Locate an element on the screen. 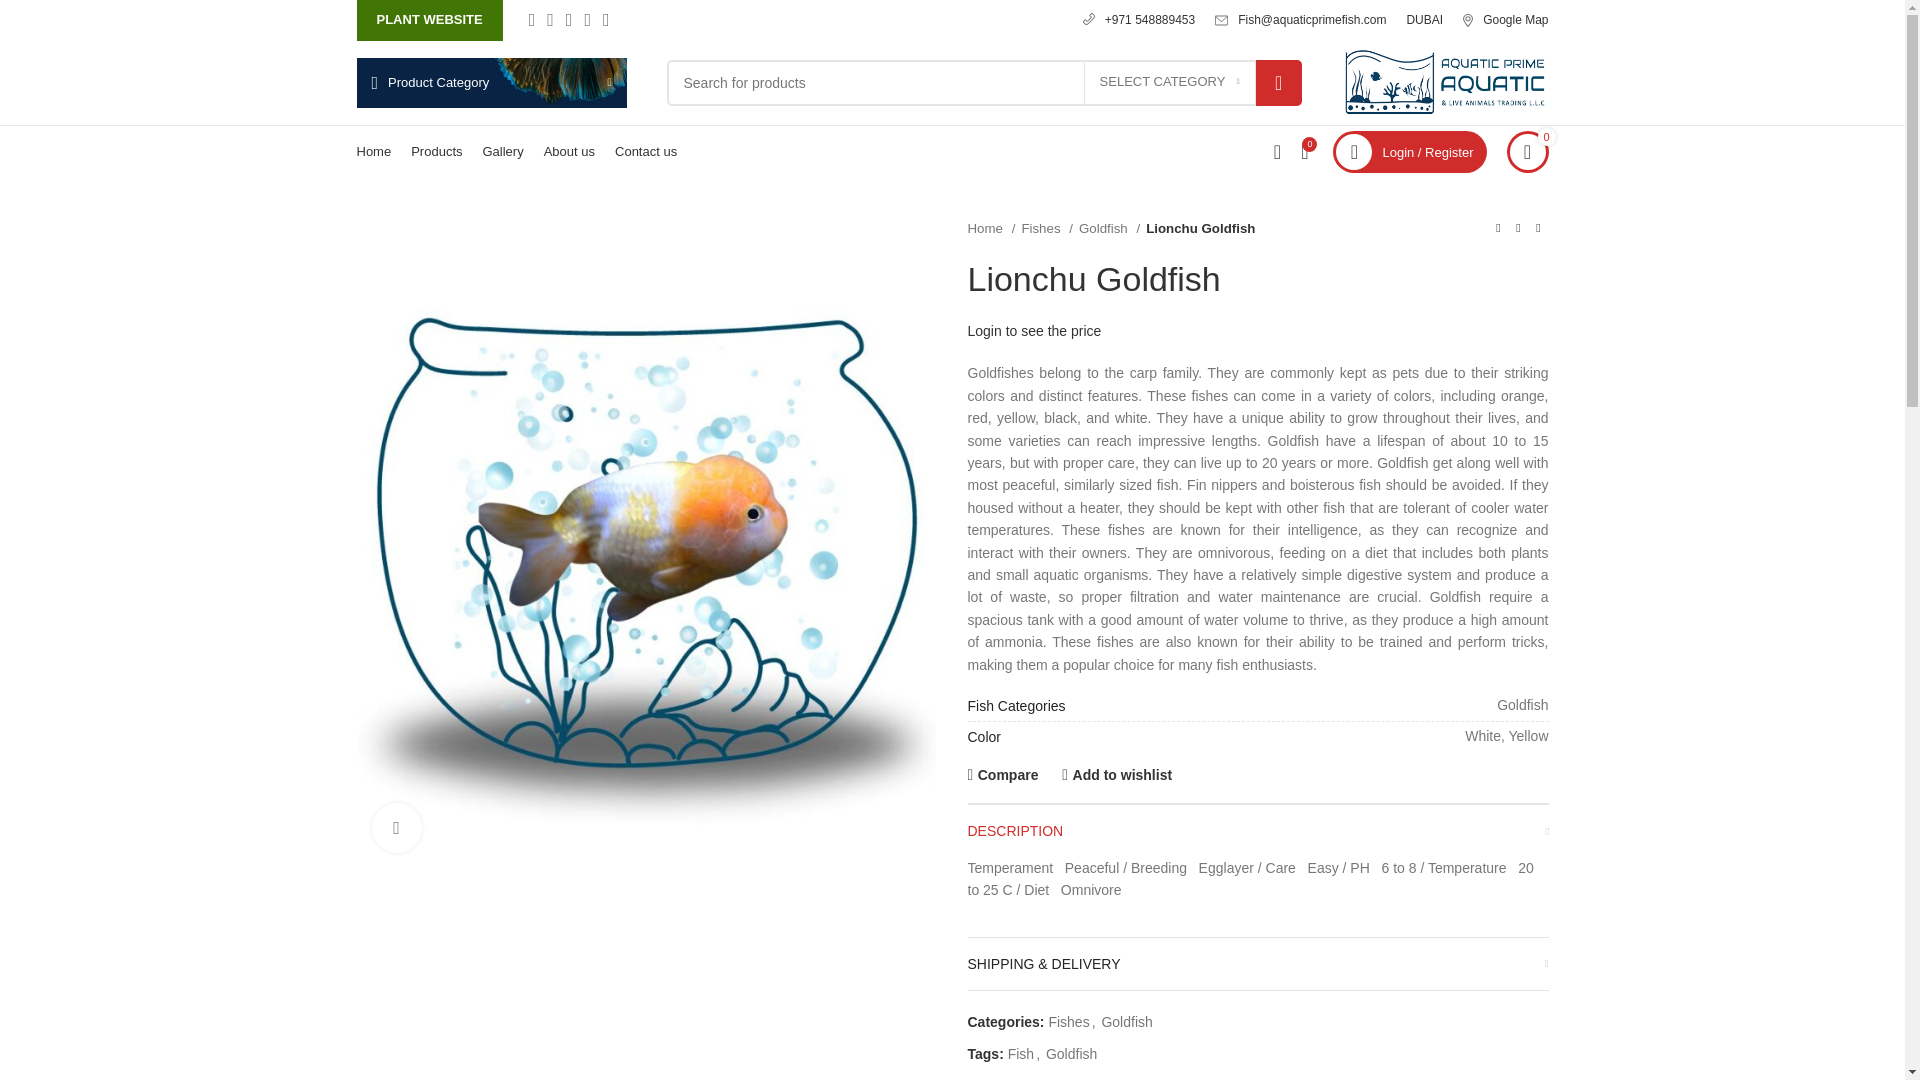 The height and width of the screenshot is (1080, 1920). Shopping cart is located at coordinates (1526, 151).